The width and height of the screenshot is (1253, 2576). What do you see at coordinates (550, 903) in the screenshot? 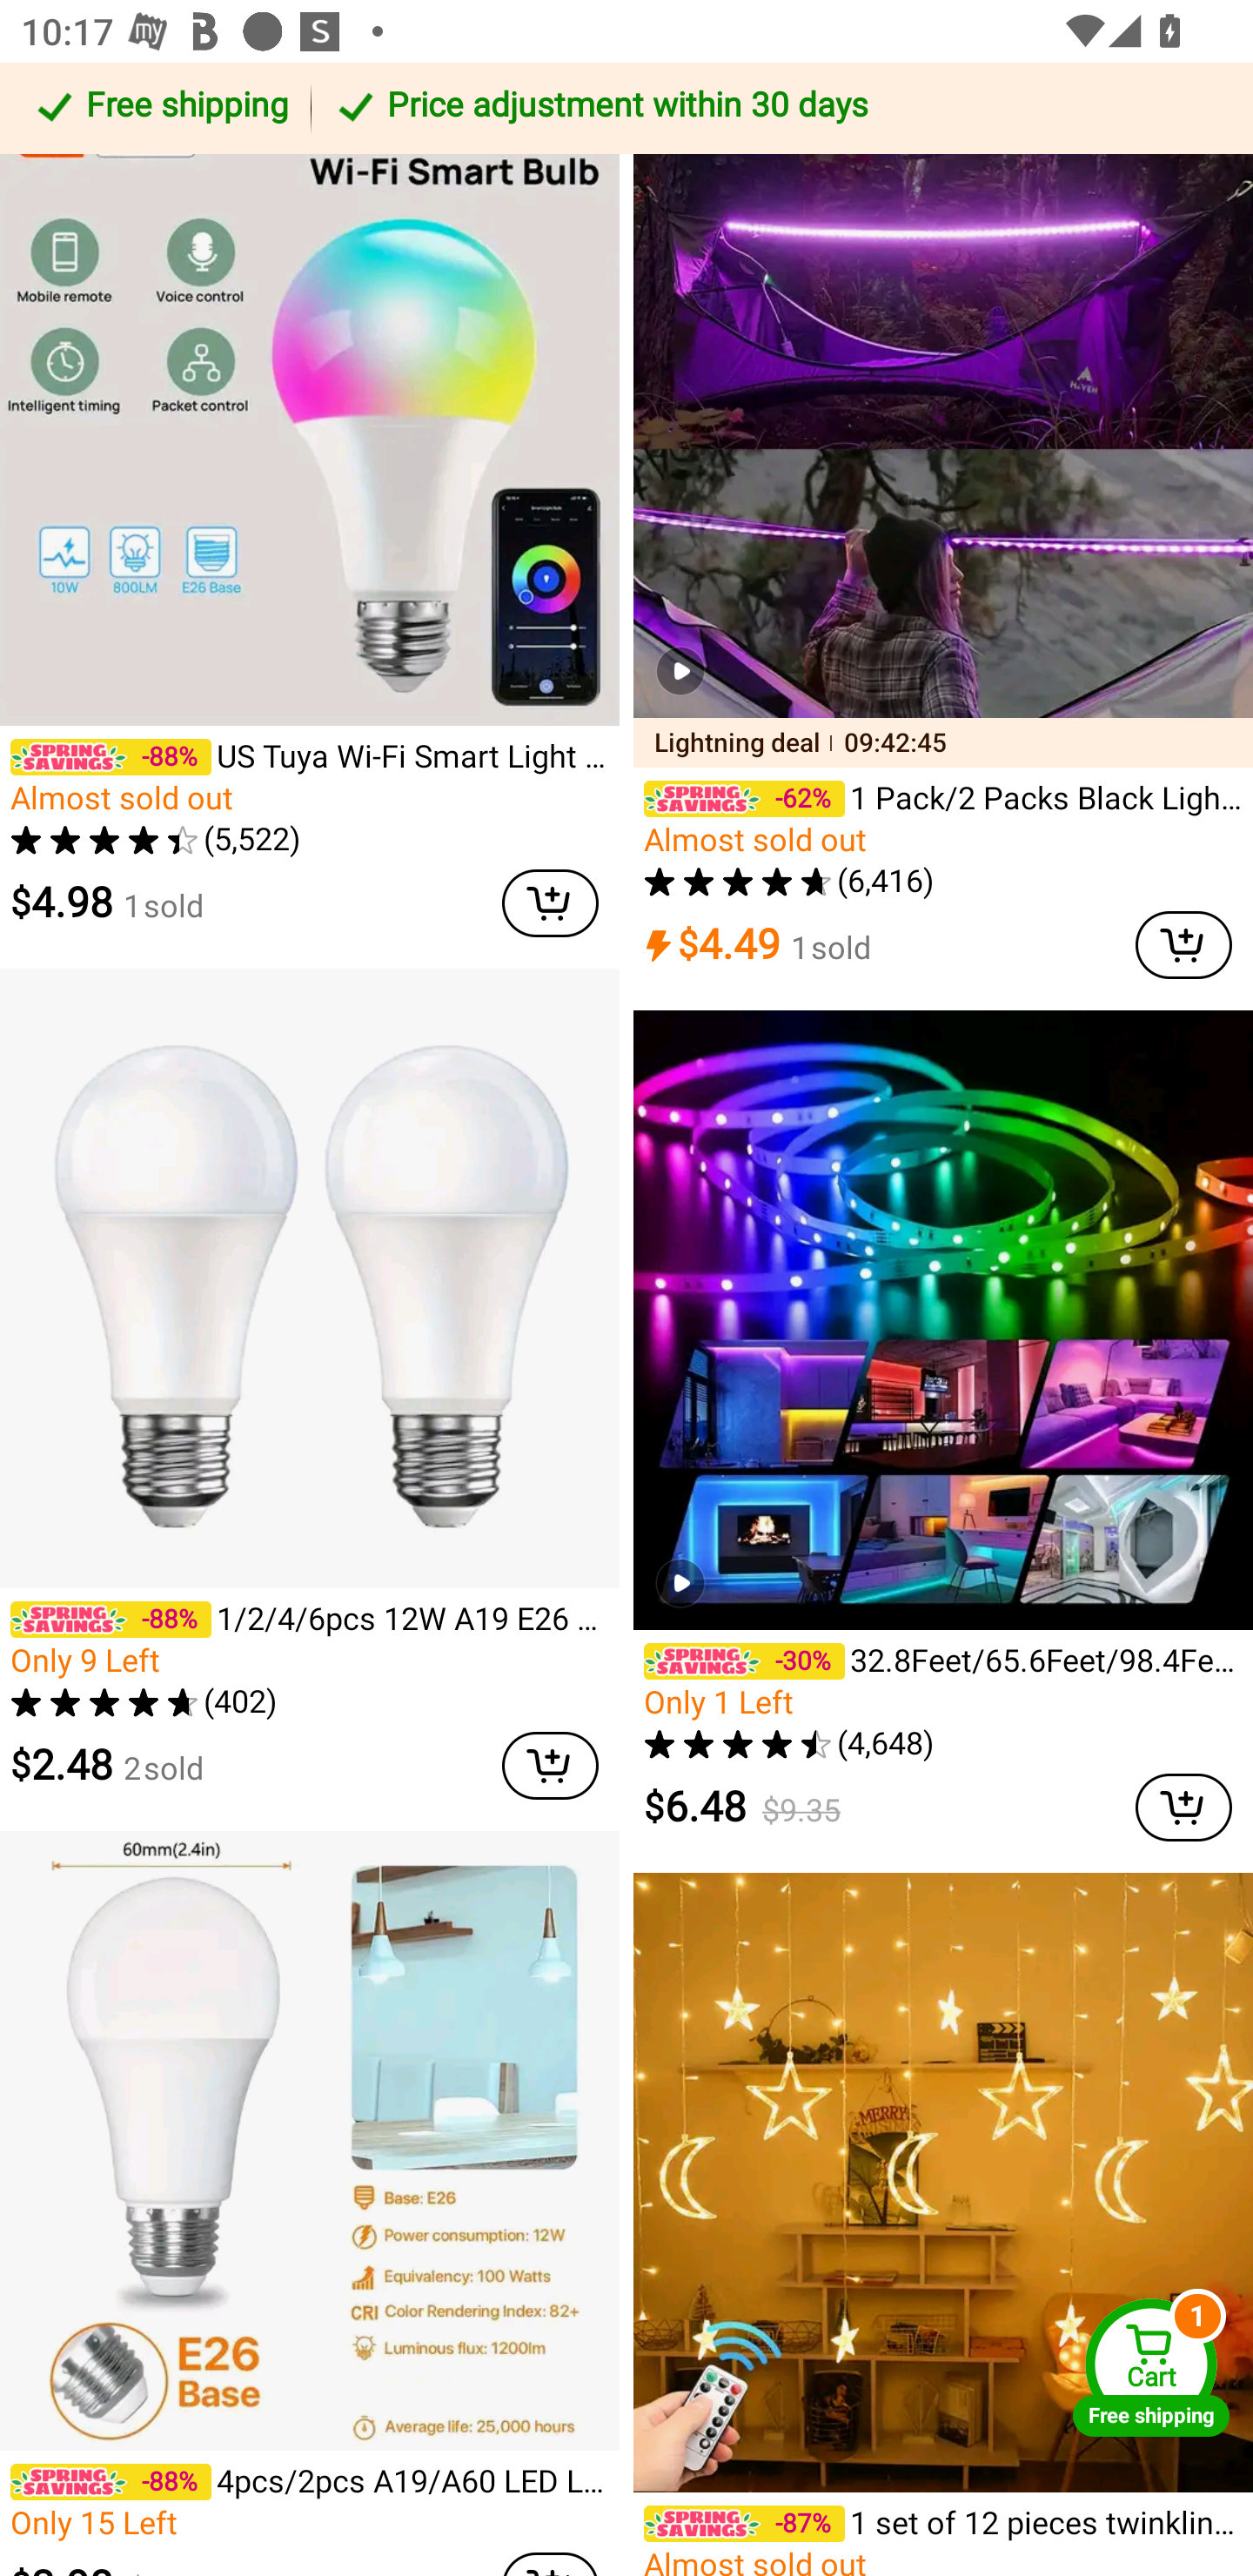
I see `cart delete` at bounding box center [550, 903].